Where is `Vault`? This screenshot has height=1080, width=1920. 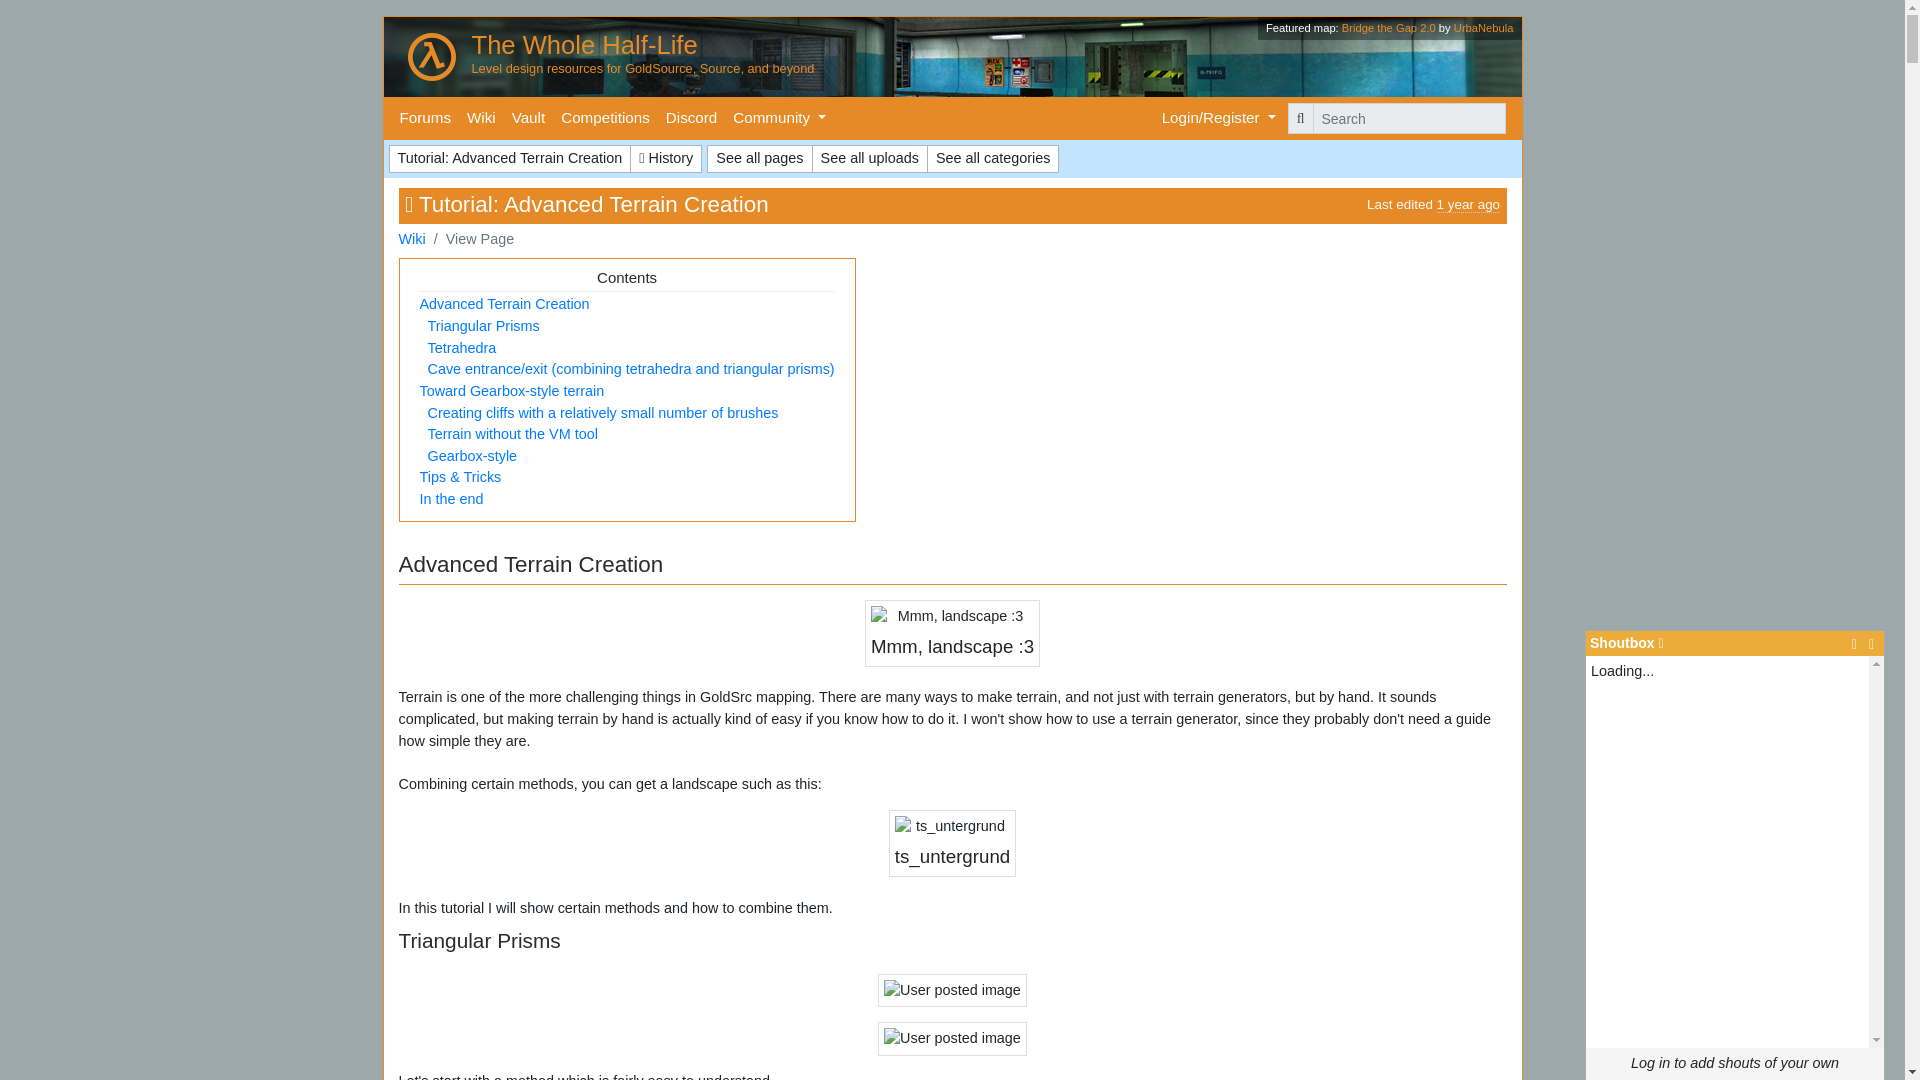 Vault is located at coordinates (528, 118).